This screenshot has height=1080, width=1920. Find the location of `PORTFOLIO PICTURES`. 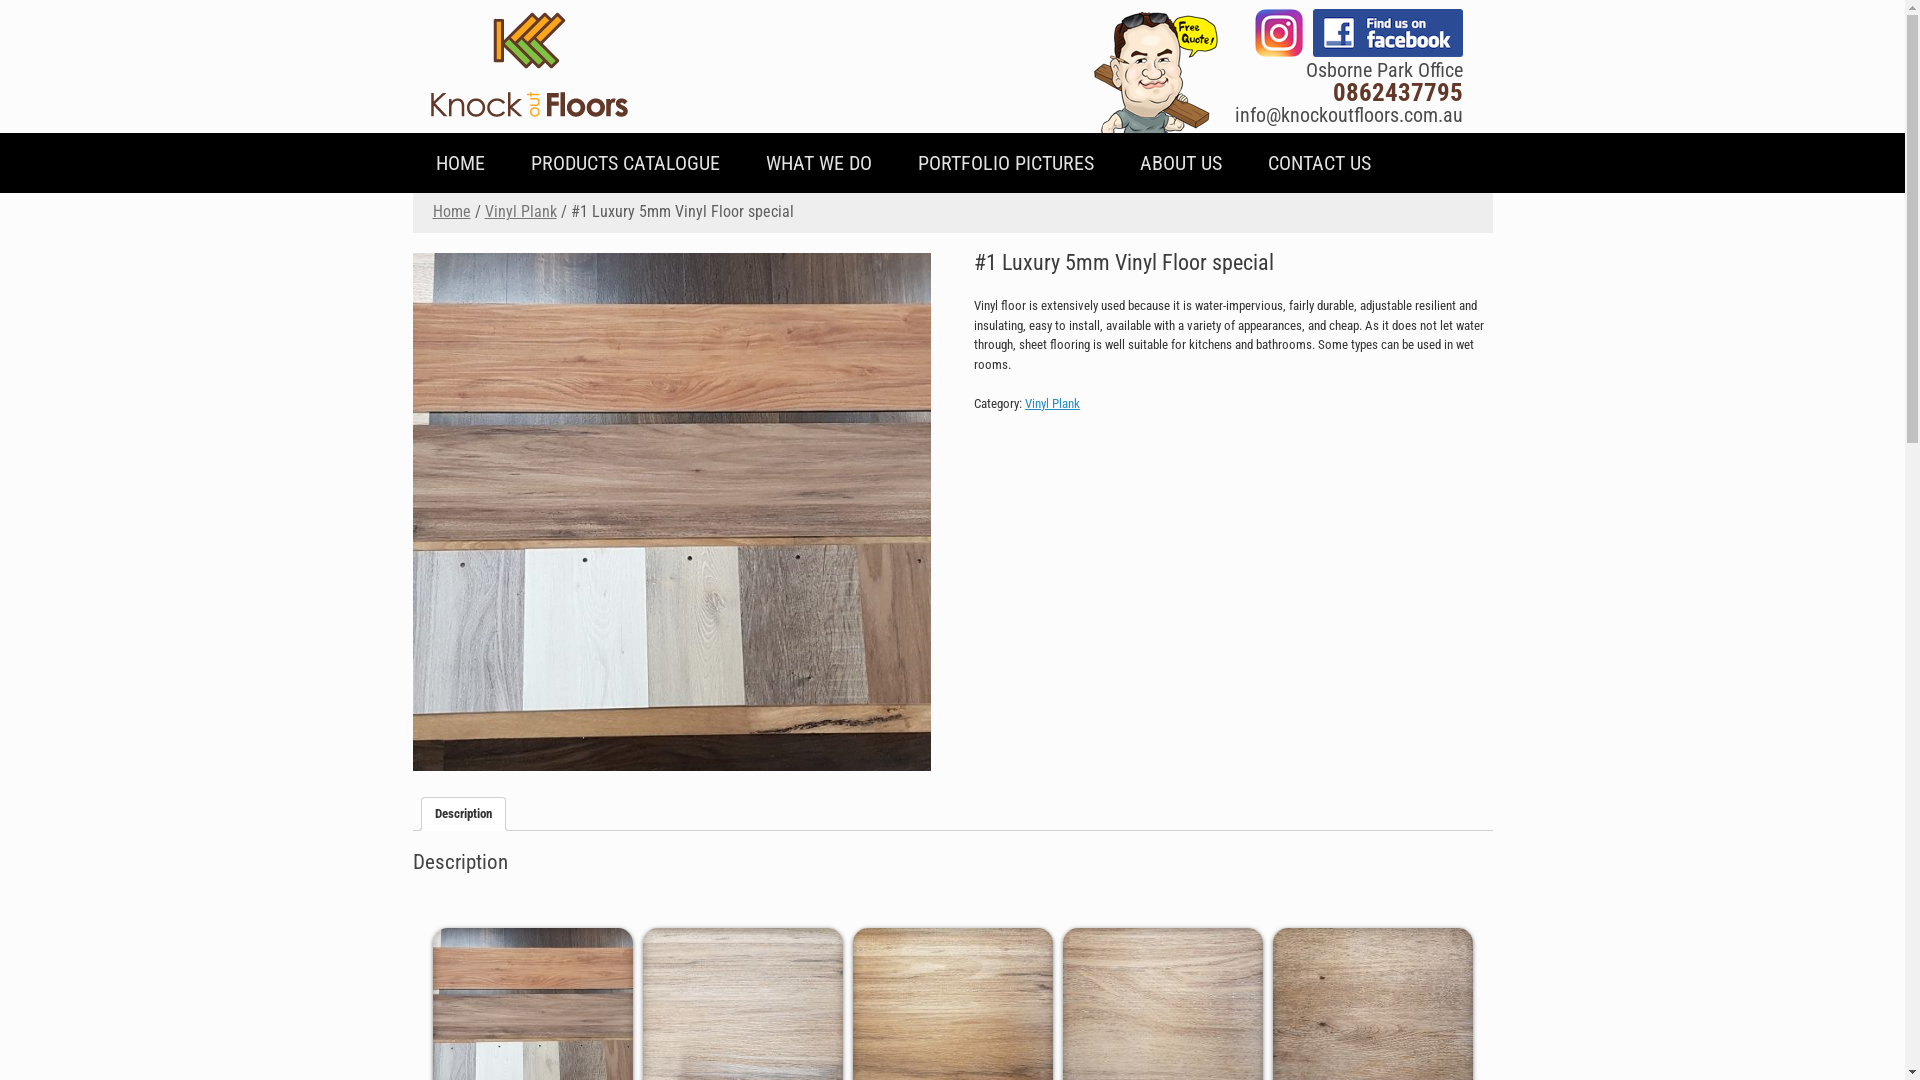

PORTFOLIO PICTURES is located at coordinates (1005, 163).